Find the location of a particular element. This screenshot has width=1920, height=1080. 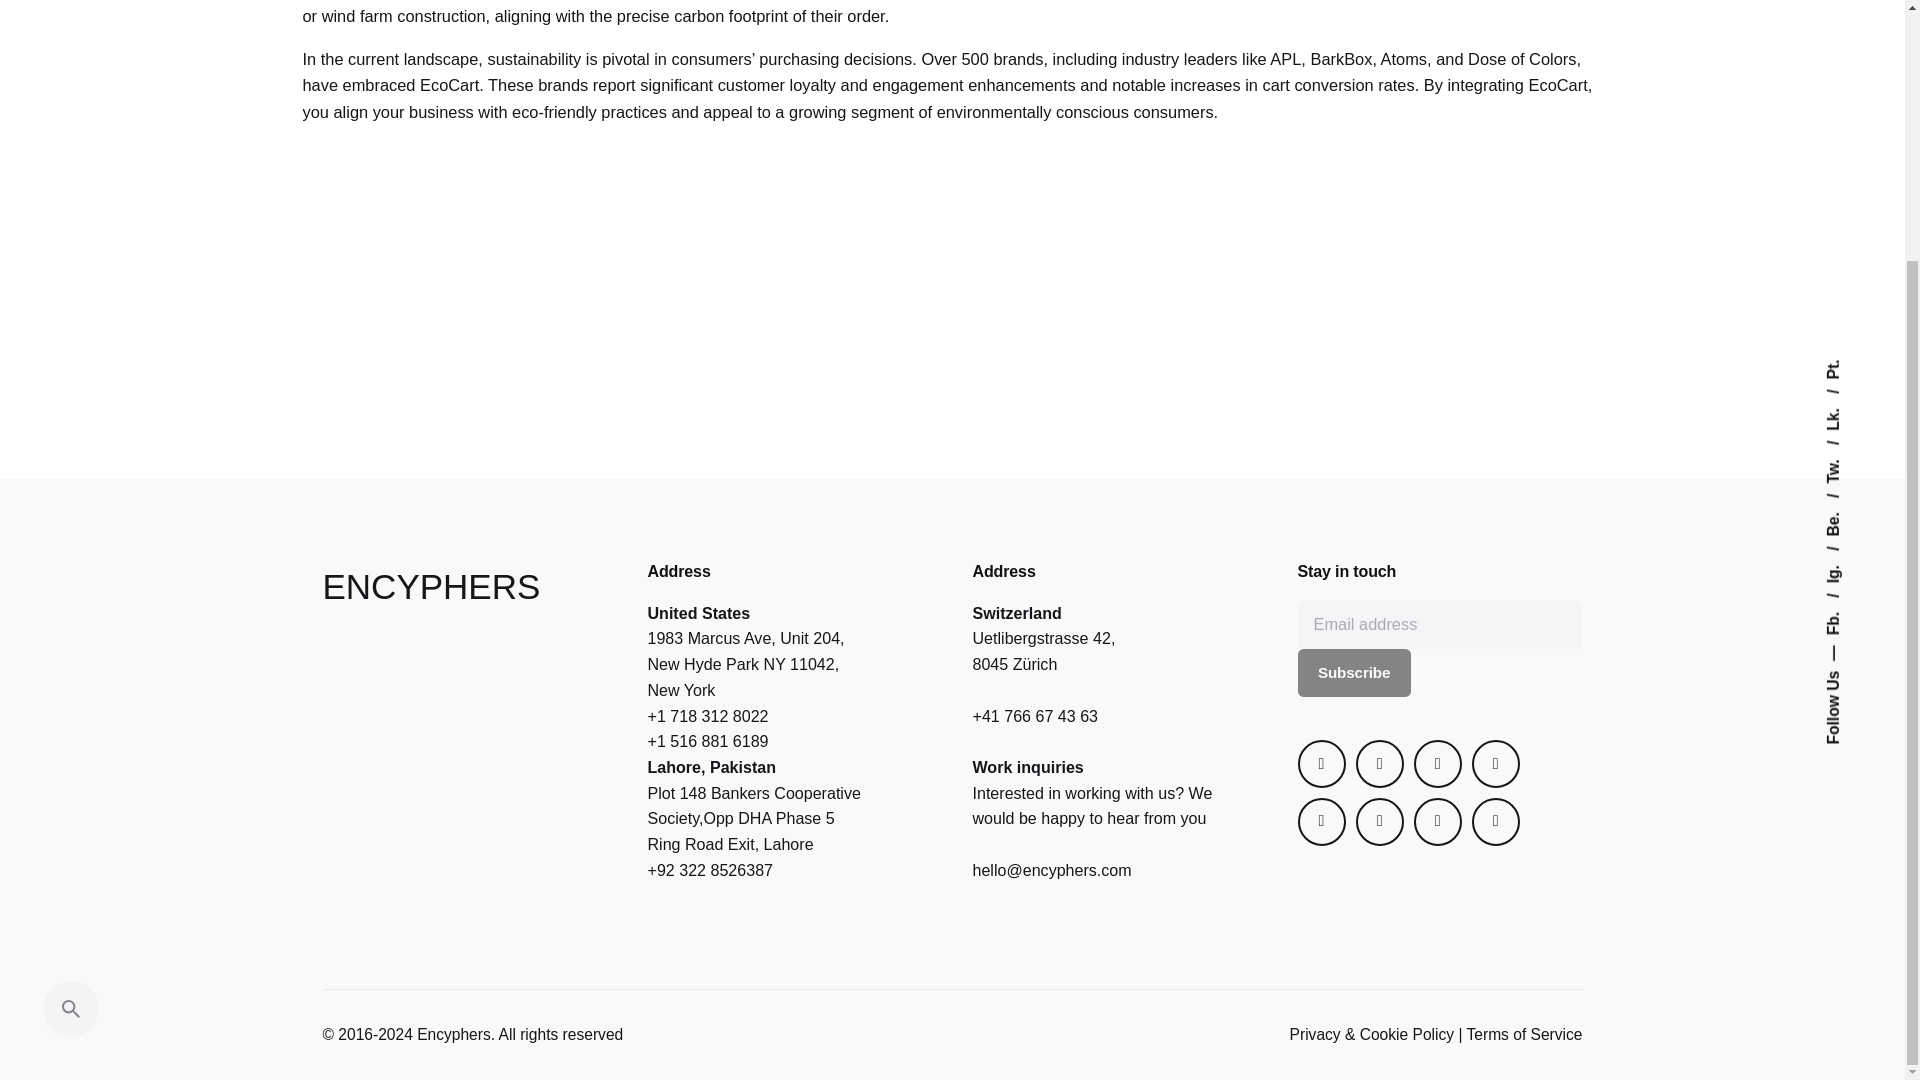

Fb. is located at coordinates (1845, 270).